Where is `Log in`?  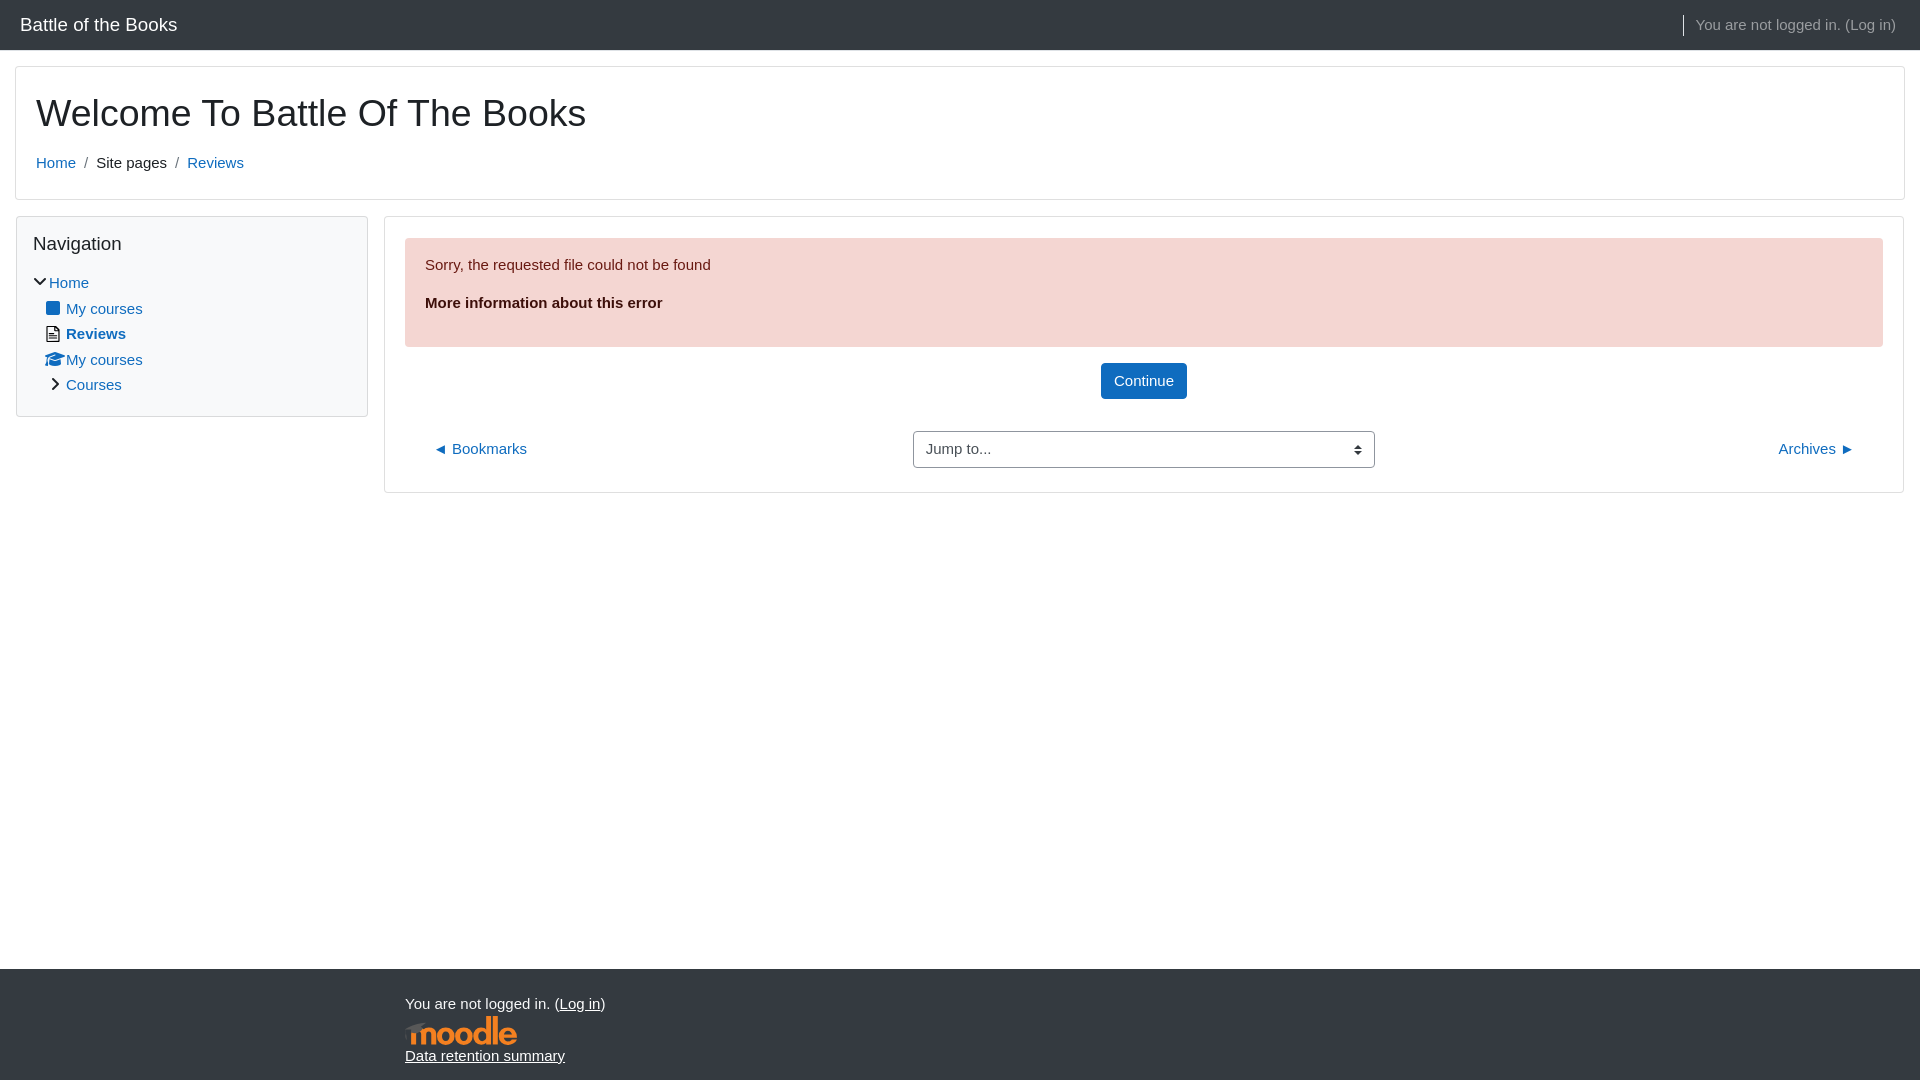 Log in is located at coordinates (1870, 26).